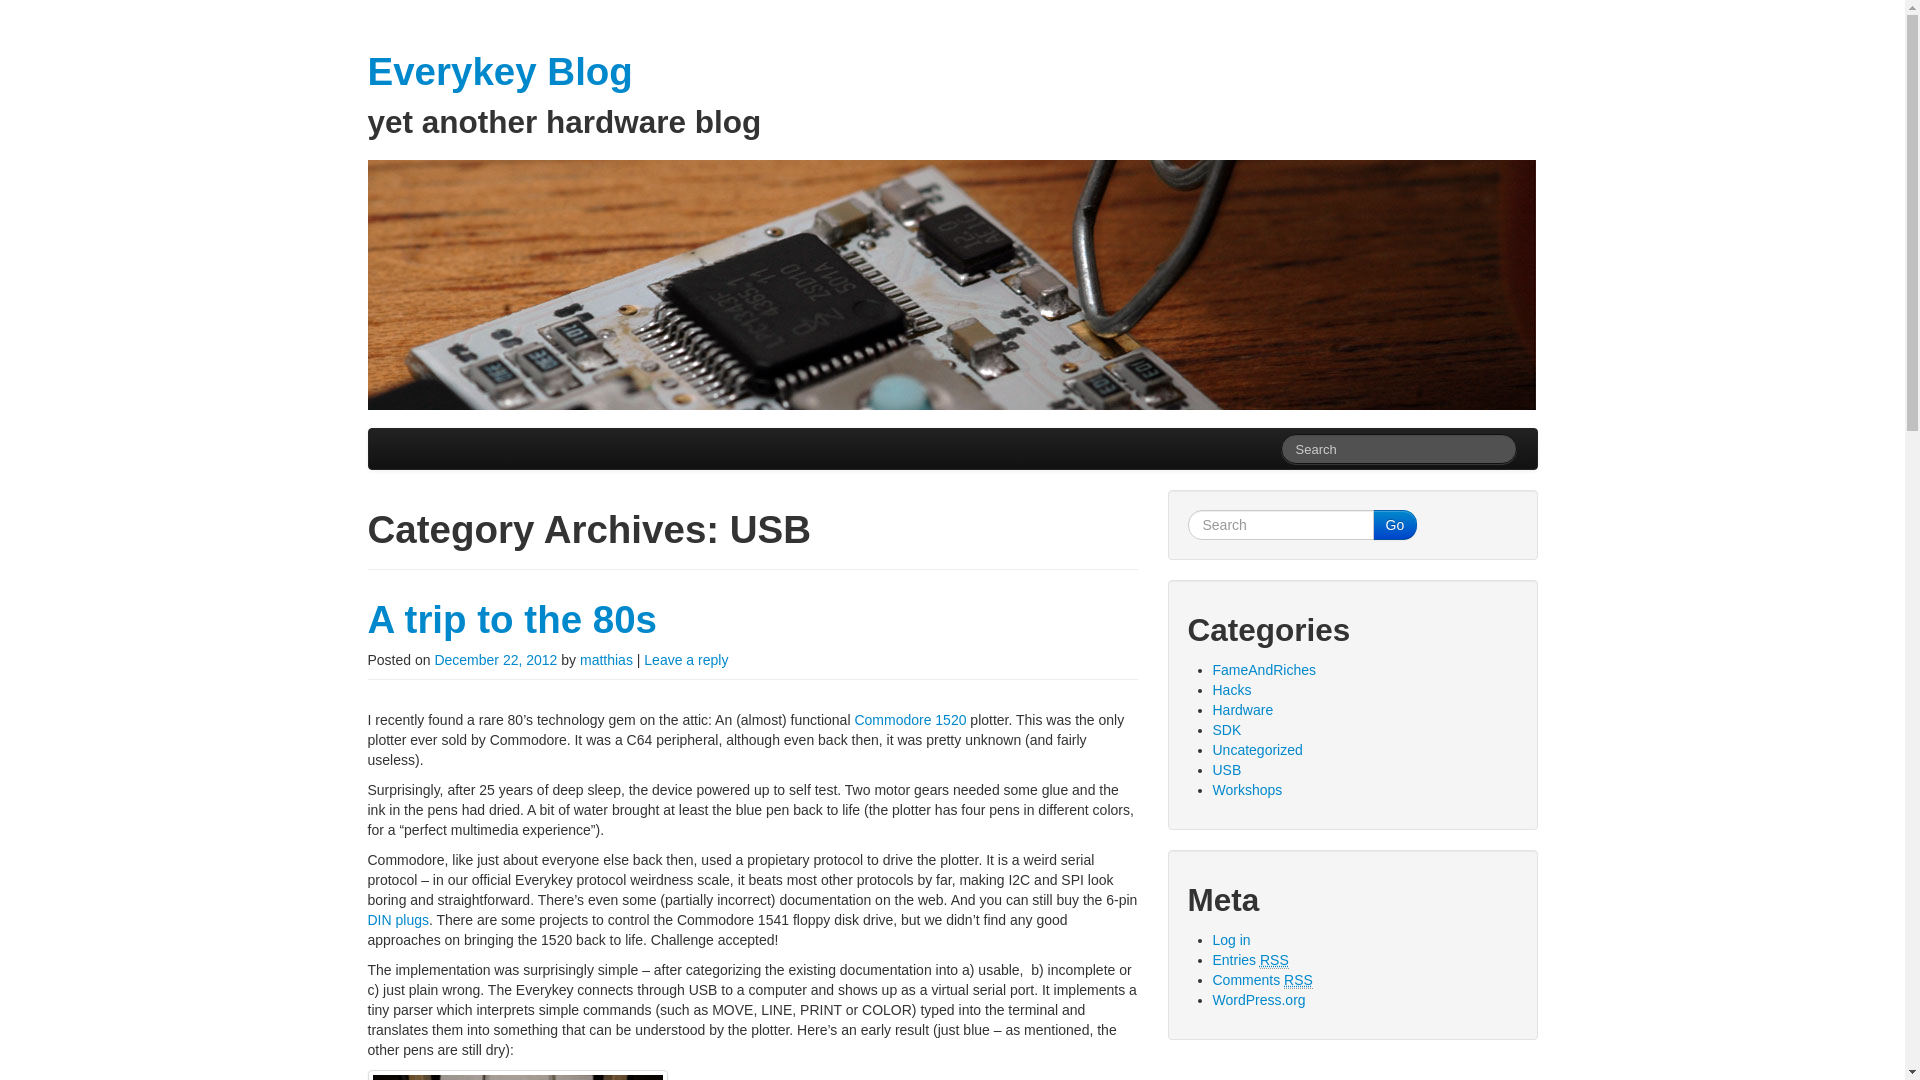  What do you see at coordinates (1250, 960) in the screenshot?
I see `Entries RSS` at bounding box center [1250, 960].